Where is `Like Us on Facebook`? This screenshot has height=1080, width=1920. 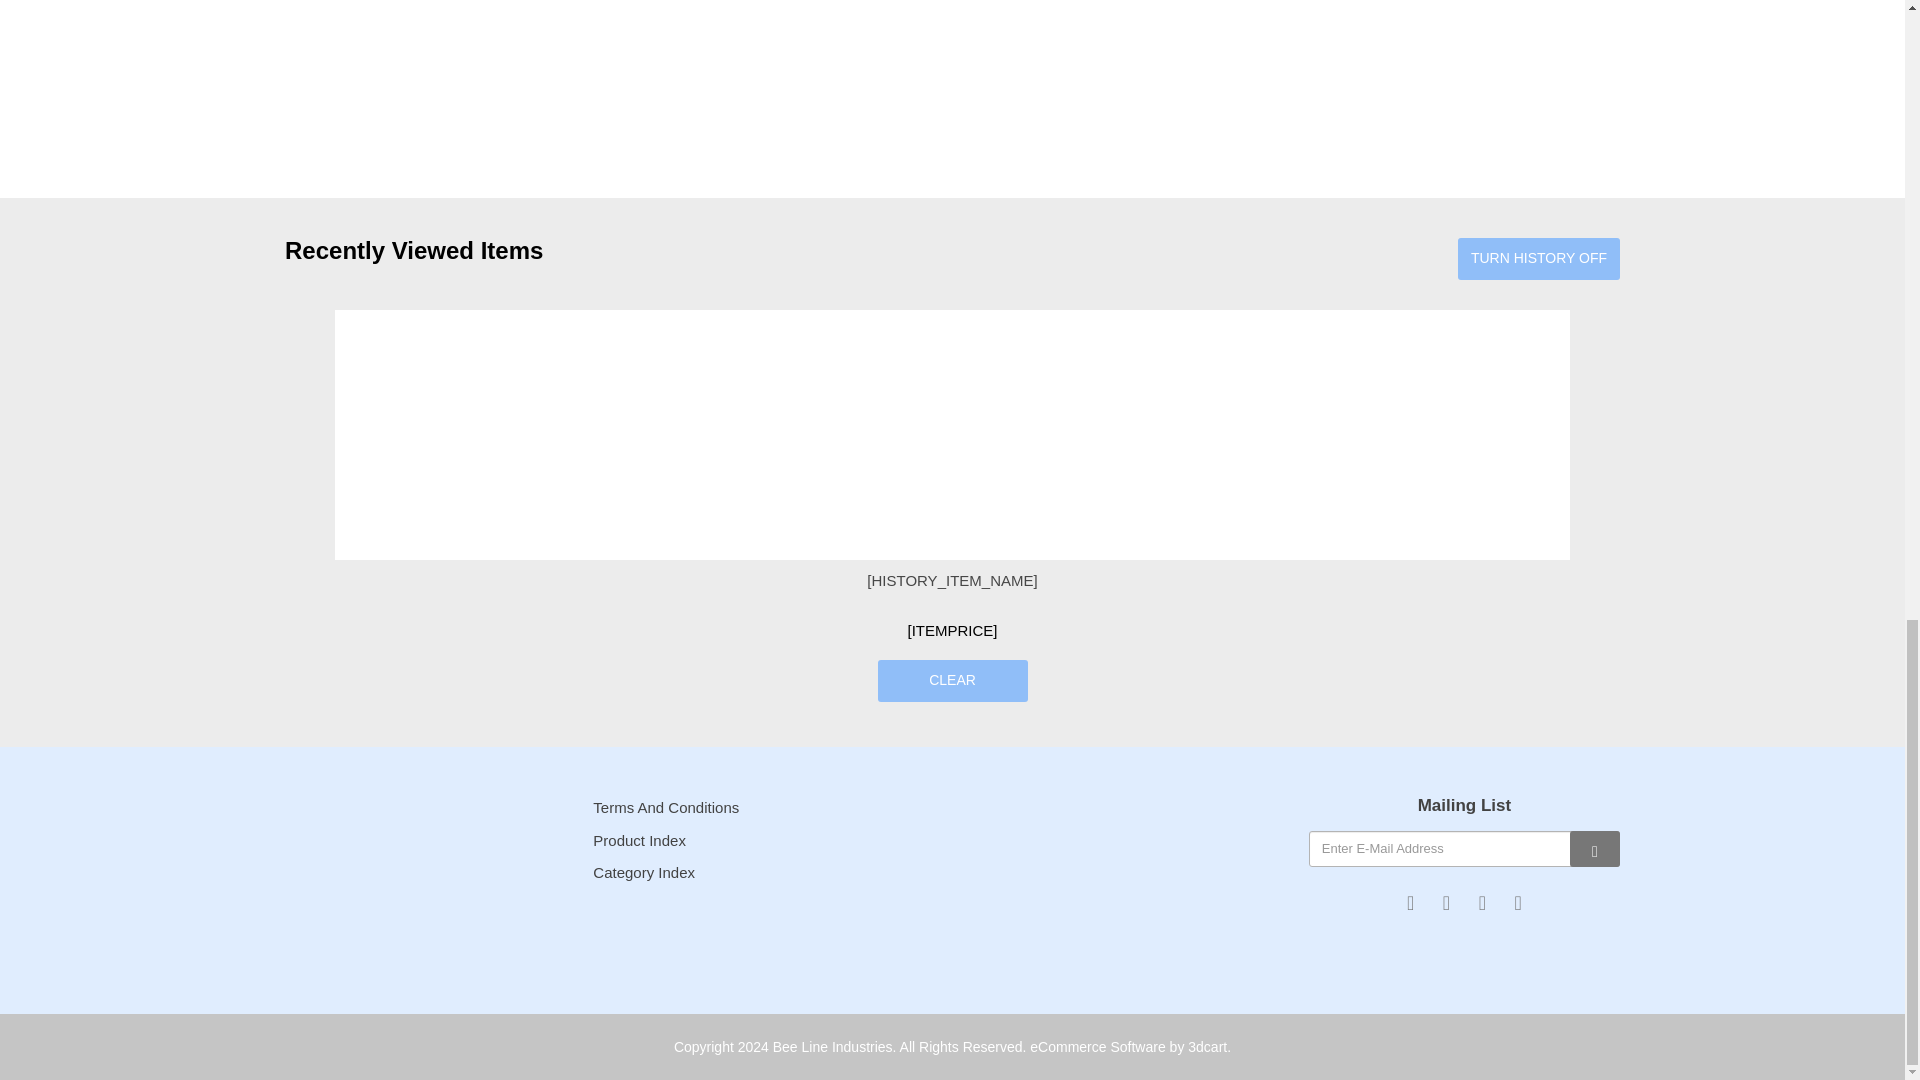
Like Us on Facebook is located at coordinates (1410, 902).